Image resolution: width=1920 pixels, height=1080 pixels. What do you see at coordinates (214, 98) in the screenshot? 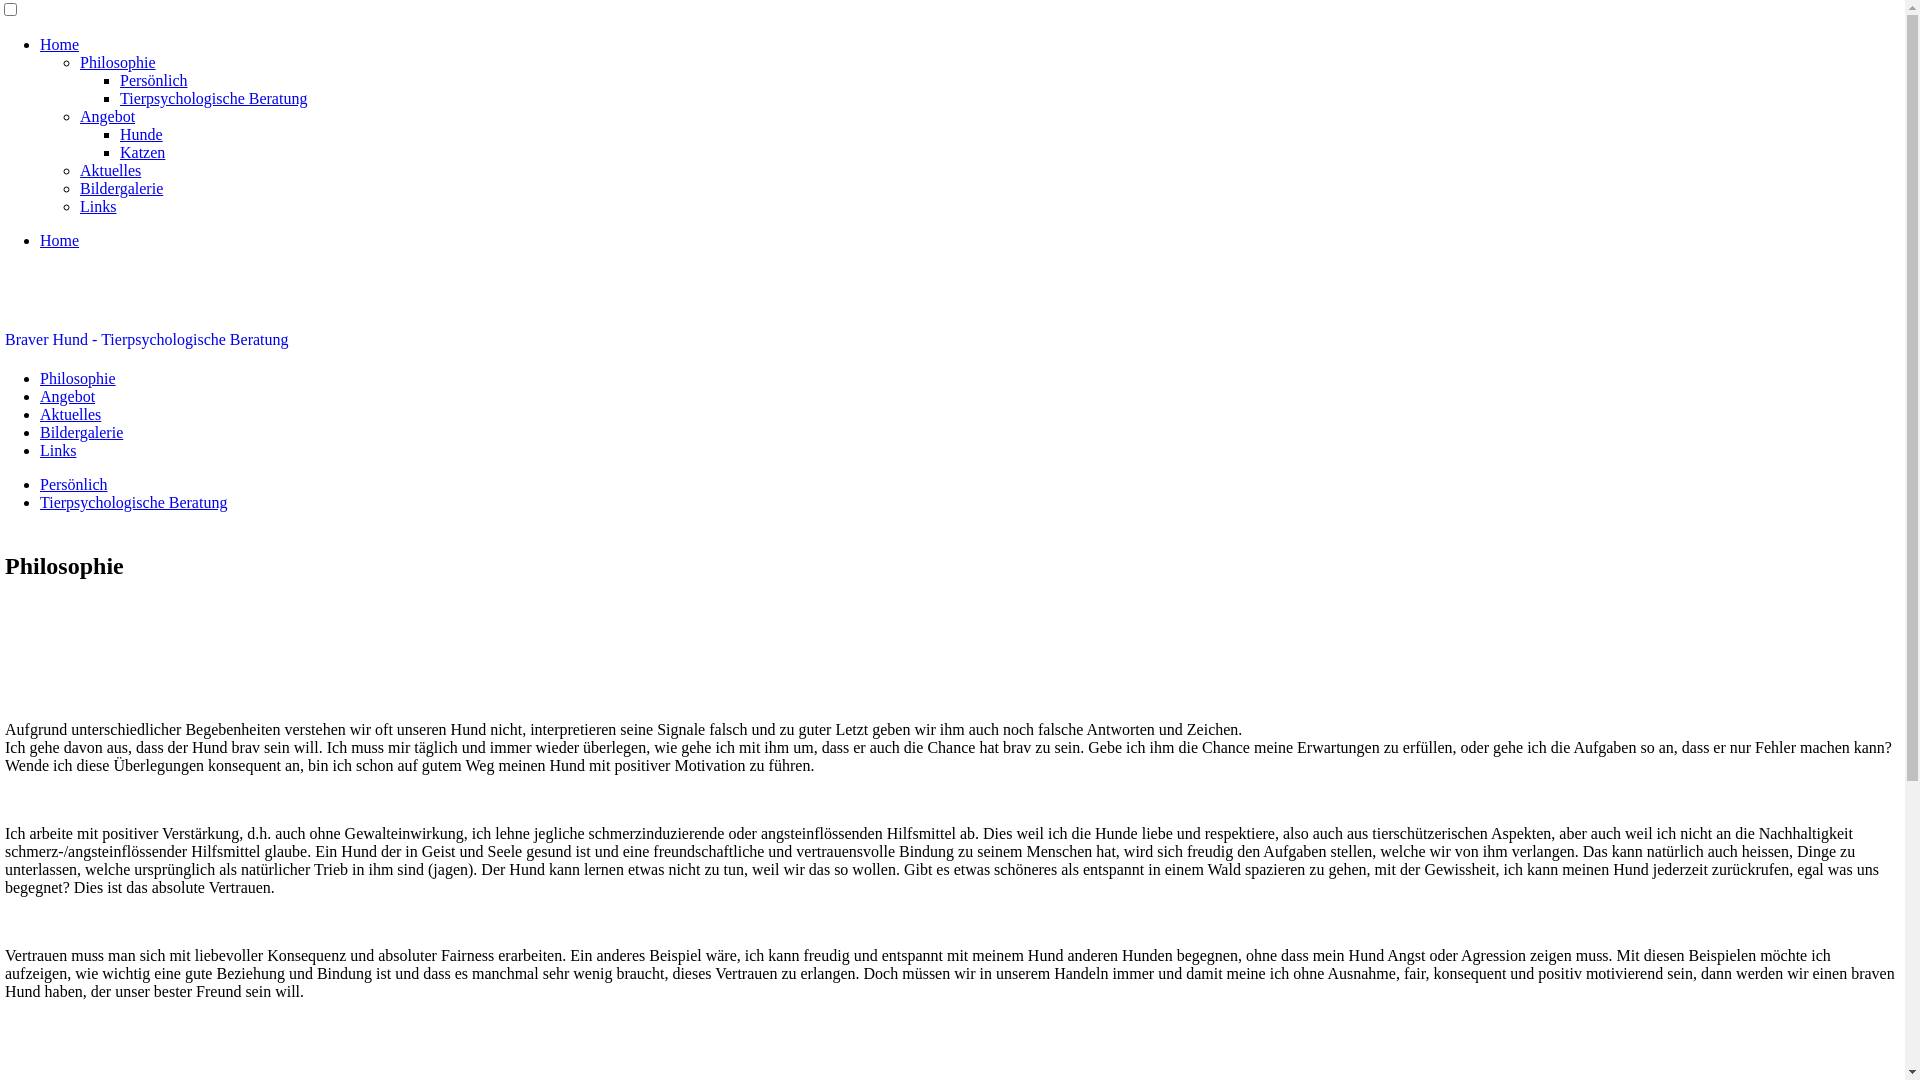
I see `Tierpsychologische Beratung` at bounding box center [214, 98].